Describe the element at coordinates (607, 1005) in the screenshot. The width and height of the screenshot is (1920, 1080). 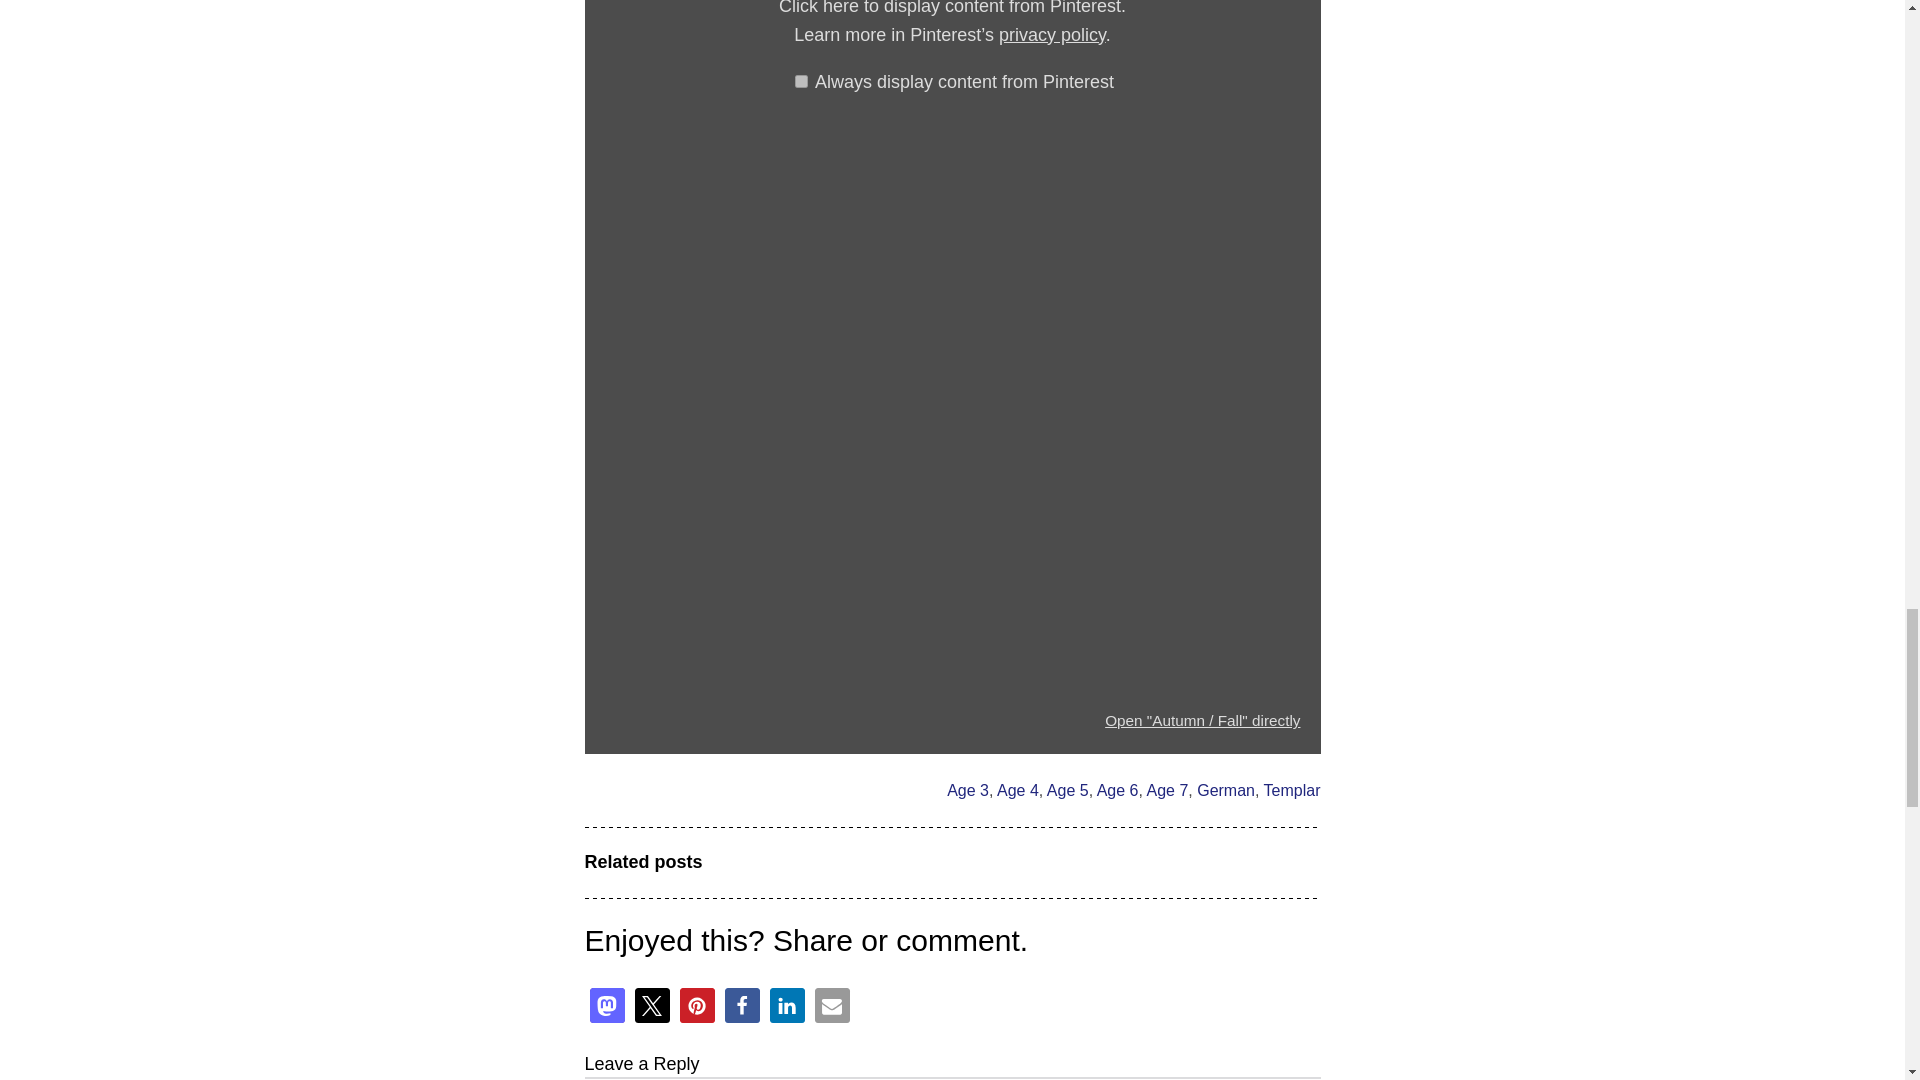
I see `Share on Mastodon` at that location.